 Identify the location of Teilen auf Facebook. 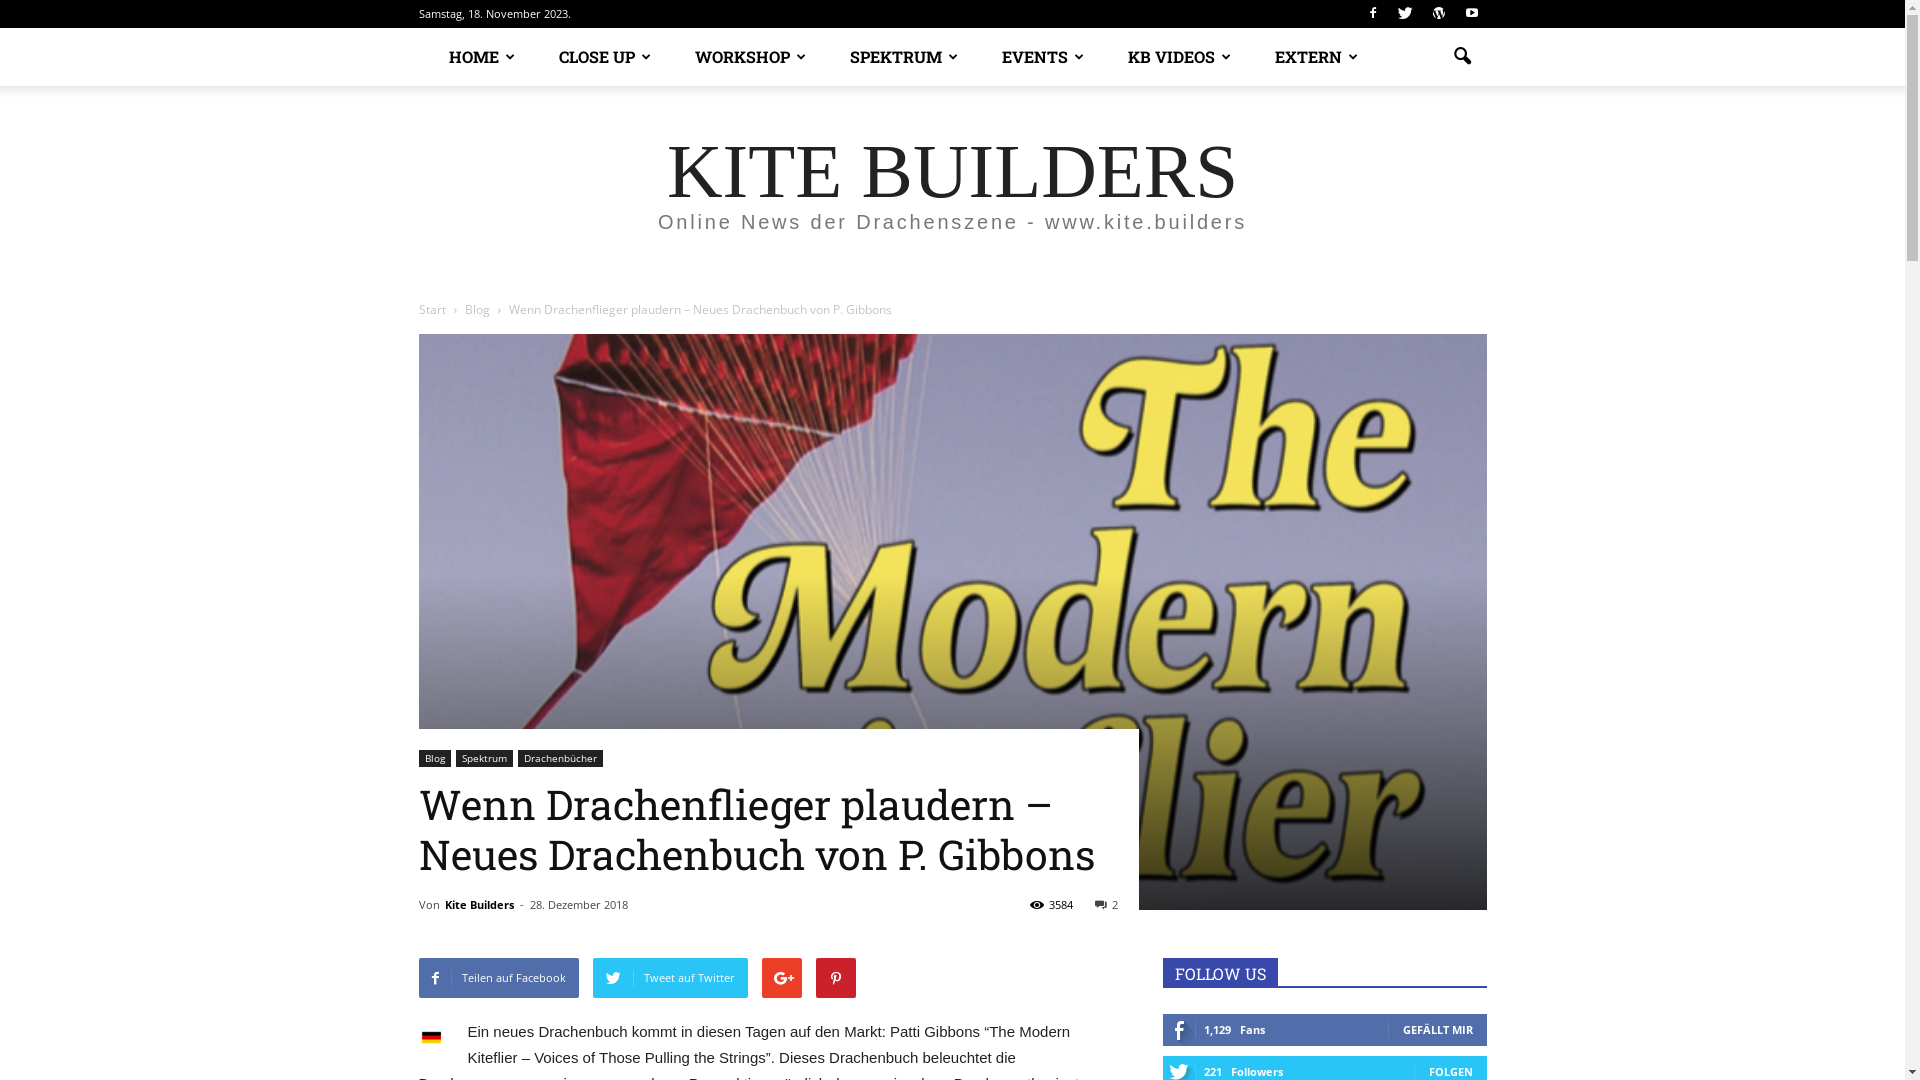
(498, 978).